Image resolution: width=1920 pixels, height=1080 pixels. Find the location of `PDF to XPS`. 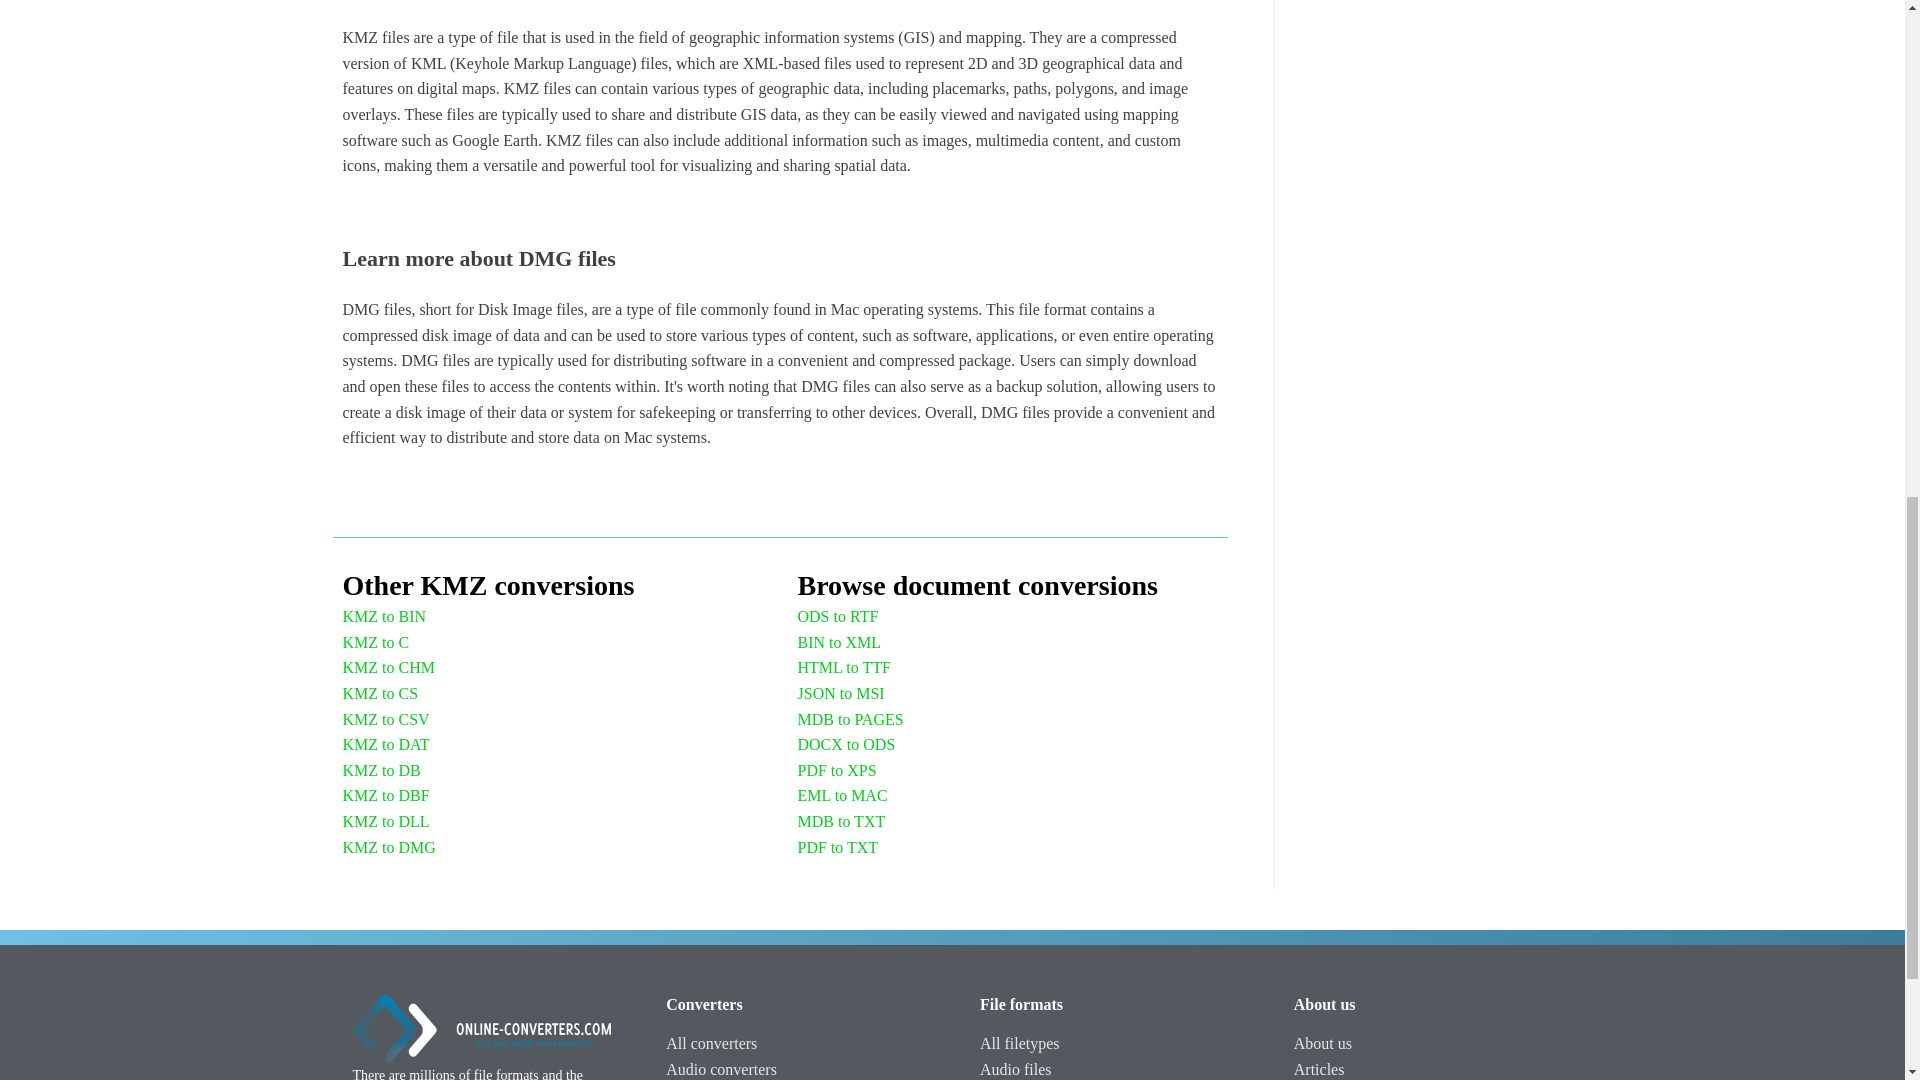

PDF to XPS is located at coordinates (838, 771).